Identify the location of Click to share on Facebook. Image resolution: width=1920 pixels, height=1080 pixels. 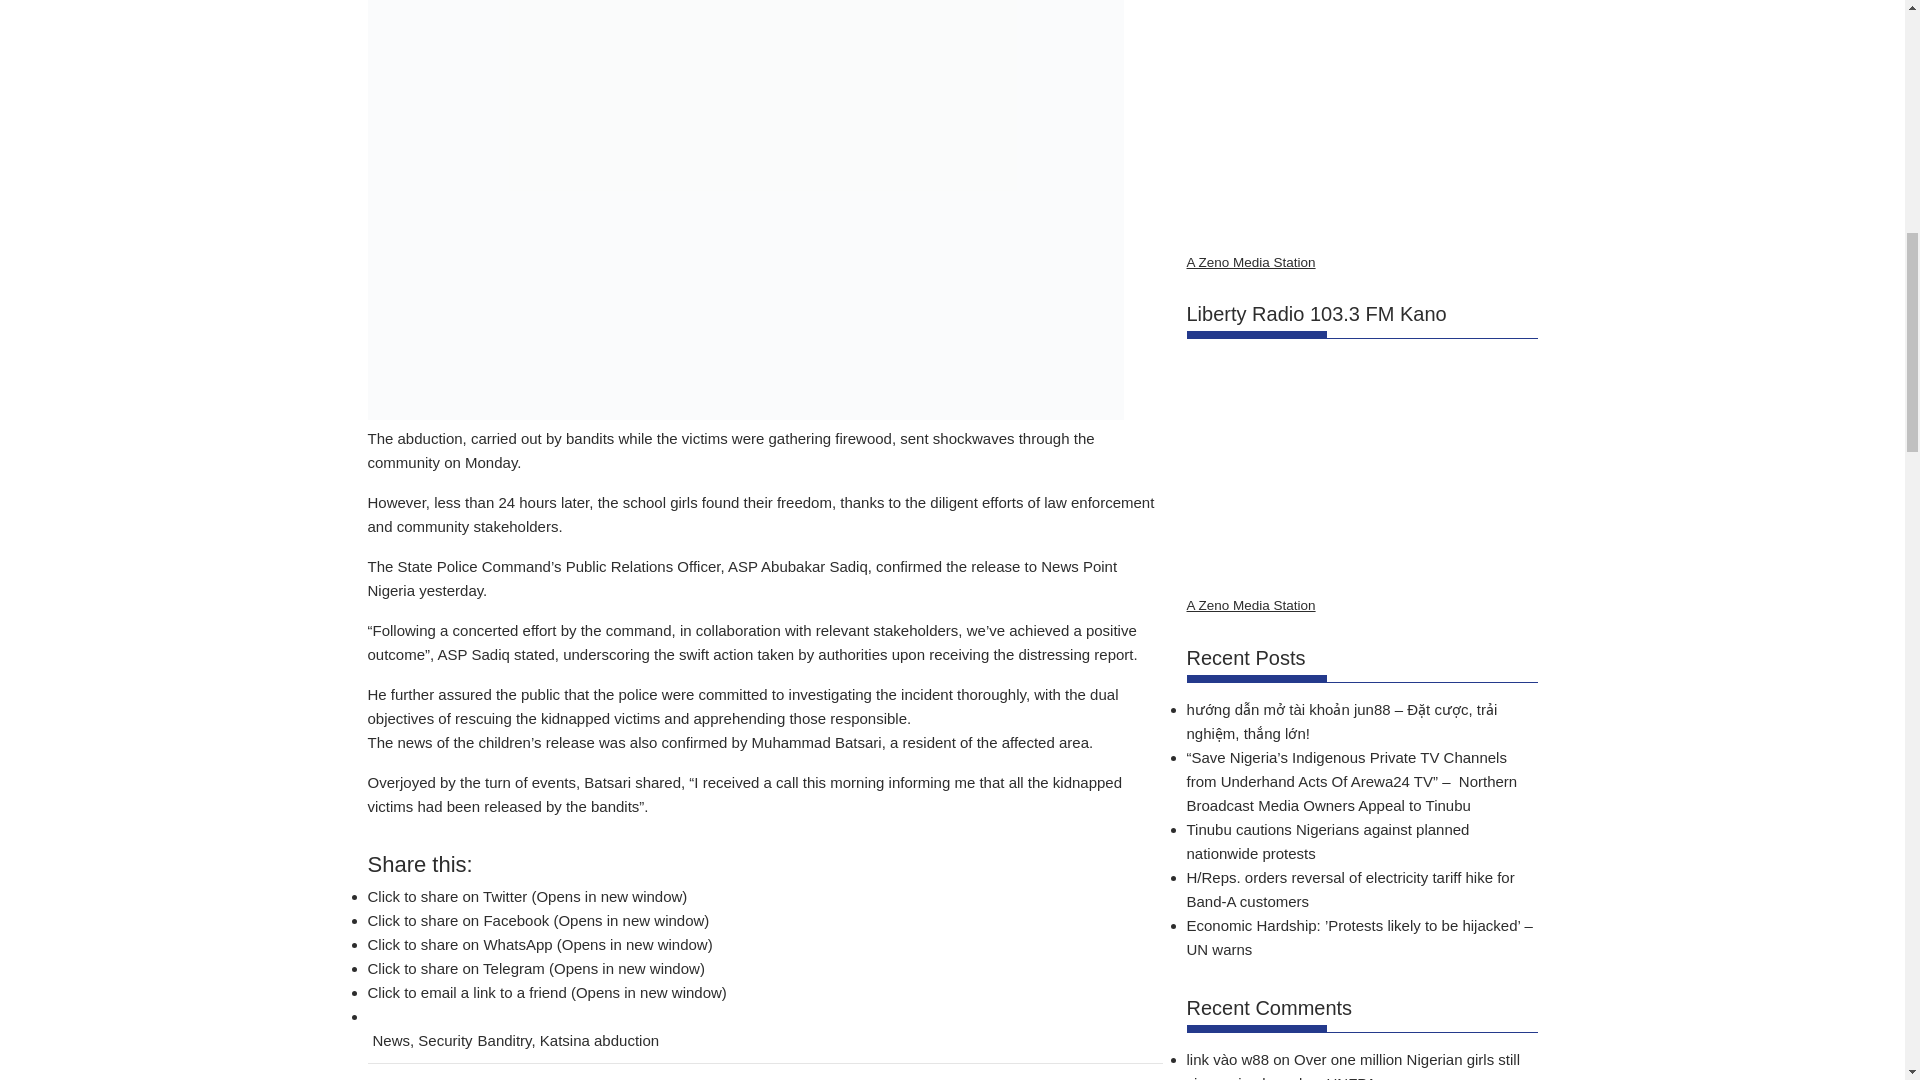
(539, 920).